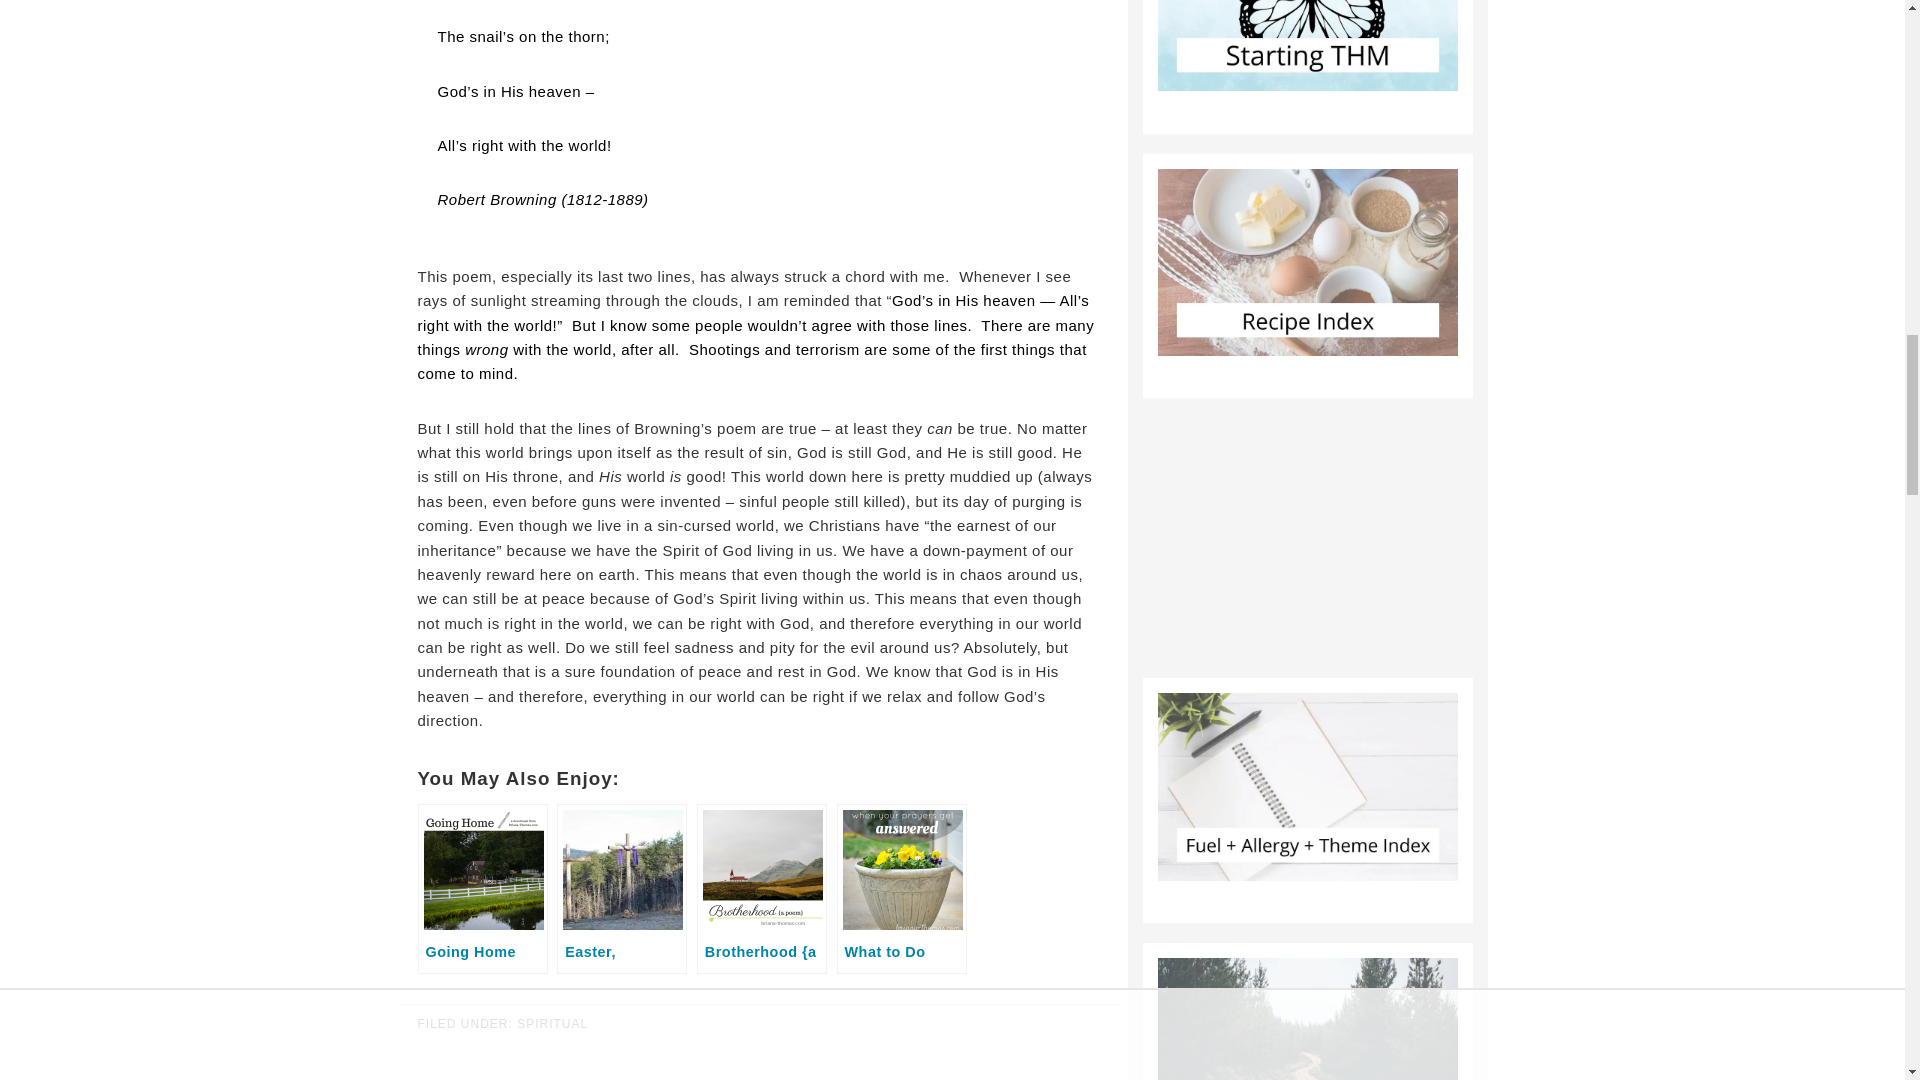  I want to click on SPIRITUAL, so click(552, 1024).